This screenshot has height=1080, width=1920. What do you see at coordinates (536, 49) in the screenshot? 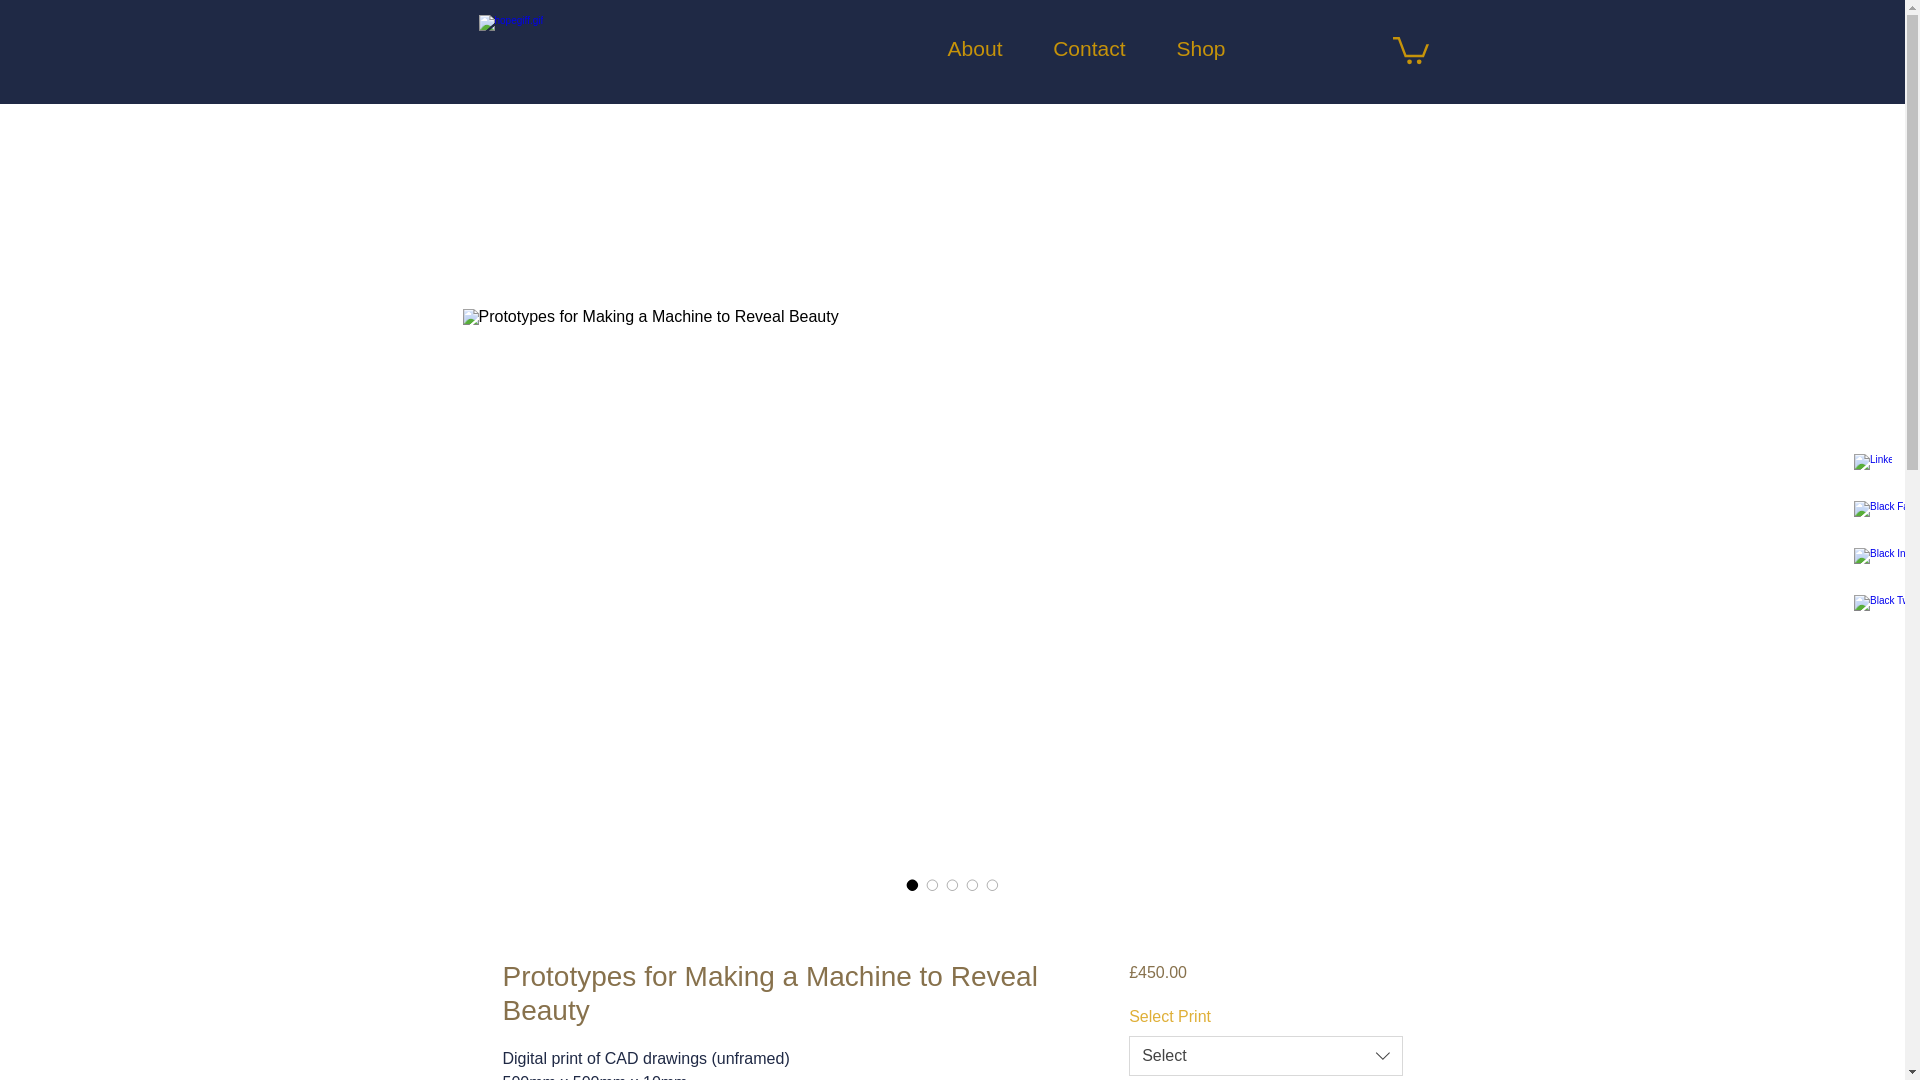
I see `Hope trans white.png` at bounding box center [536, 49].